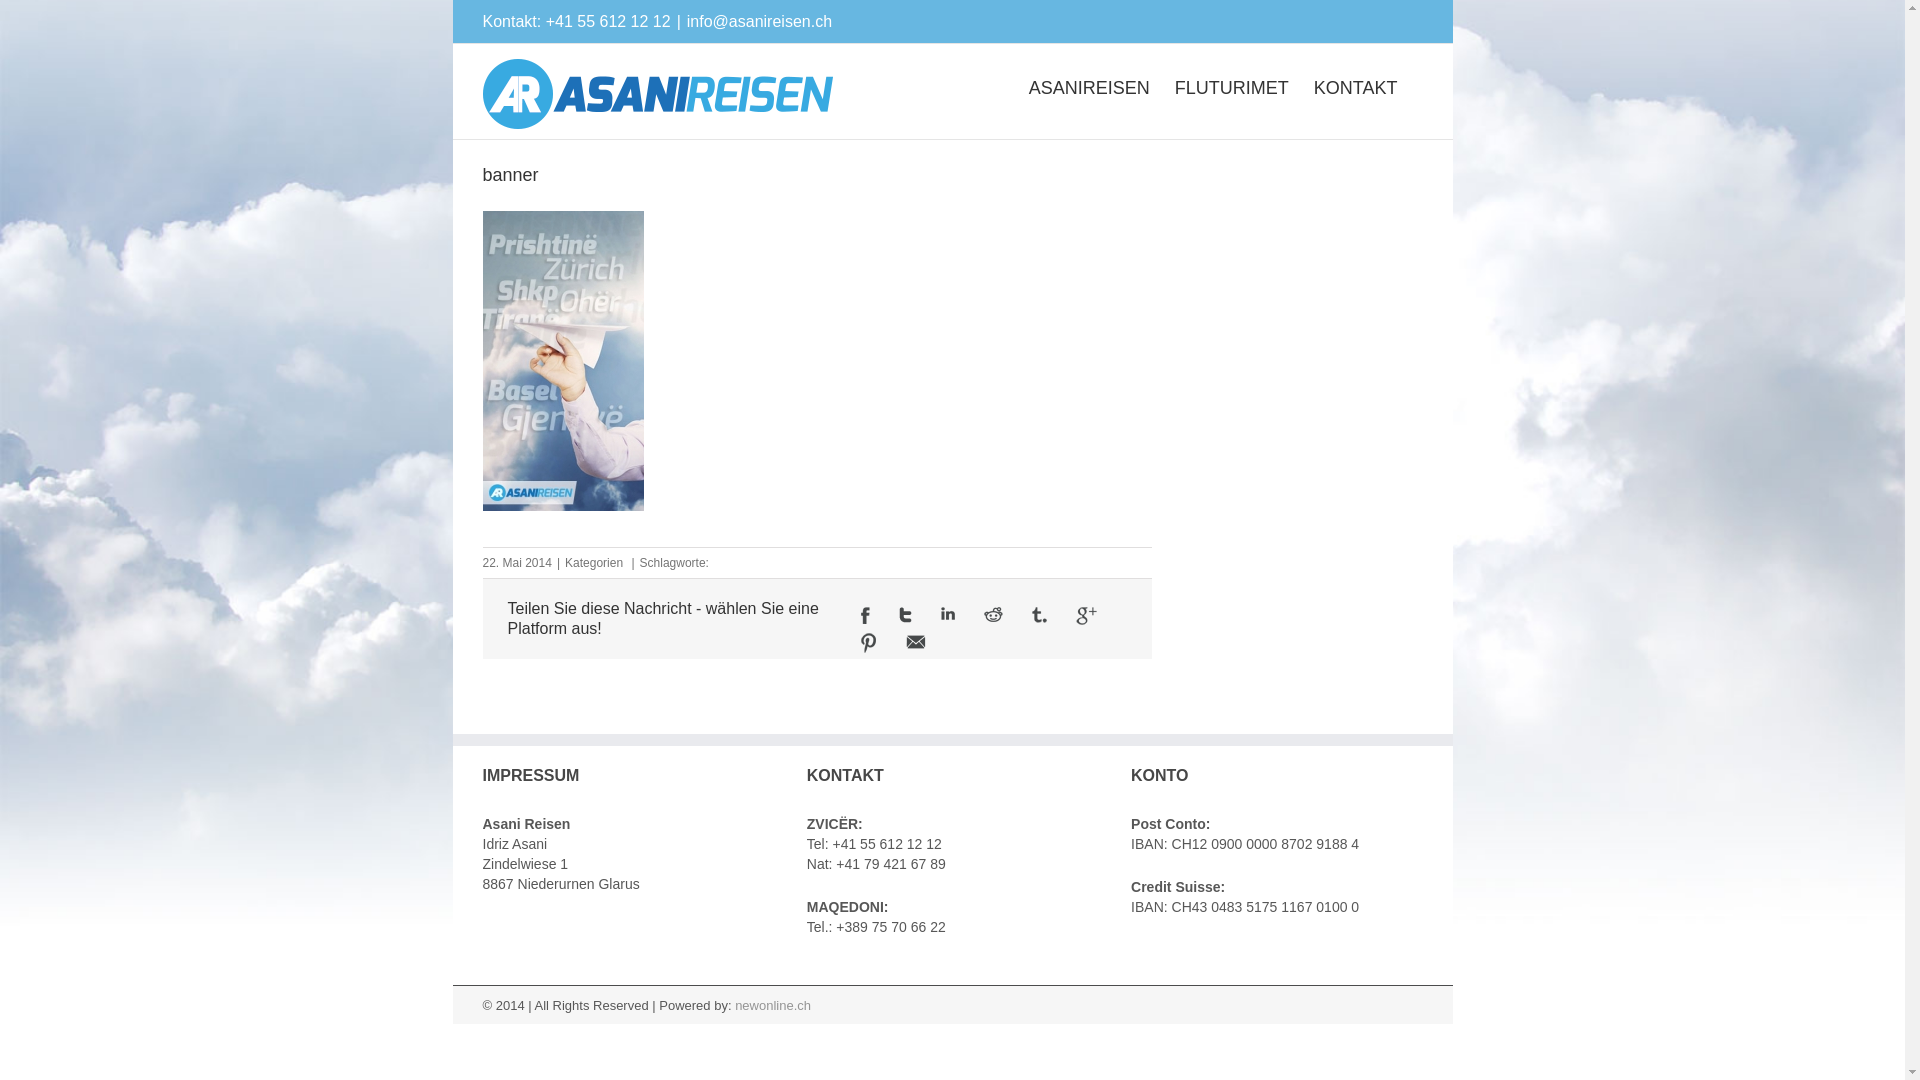  What do you see at coordinates (992, 614) in the screenshot?
I see `Reddit` at bounding box center [992, 614].